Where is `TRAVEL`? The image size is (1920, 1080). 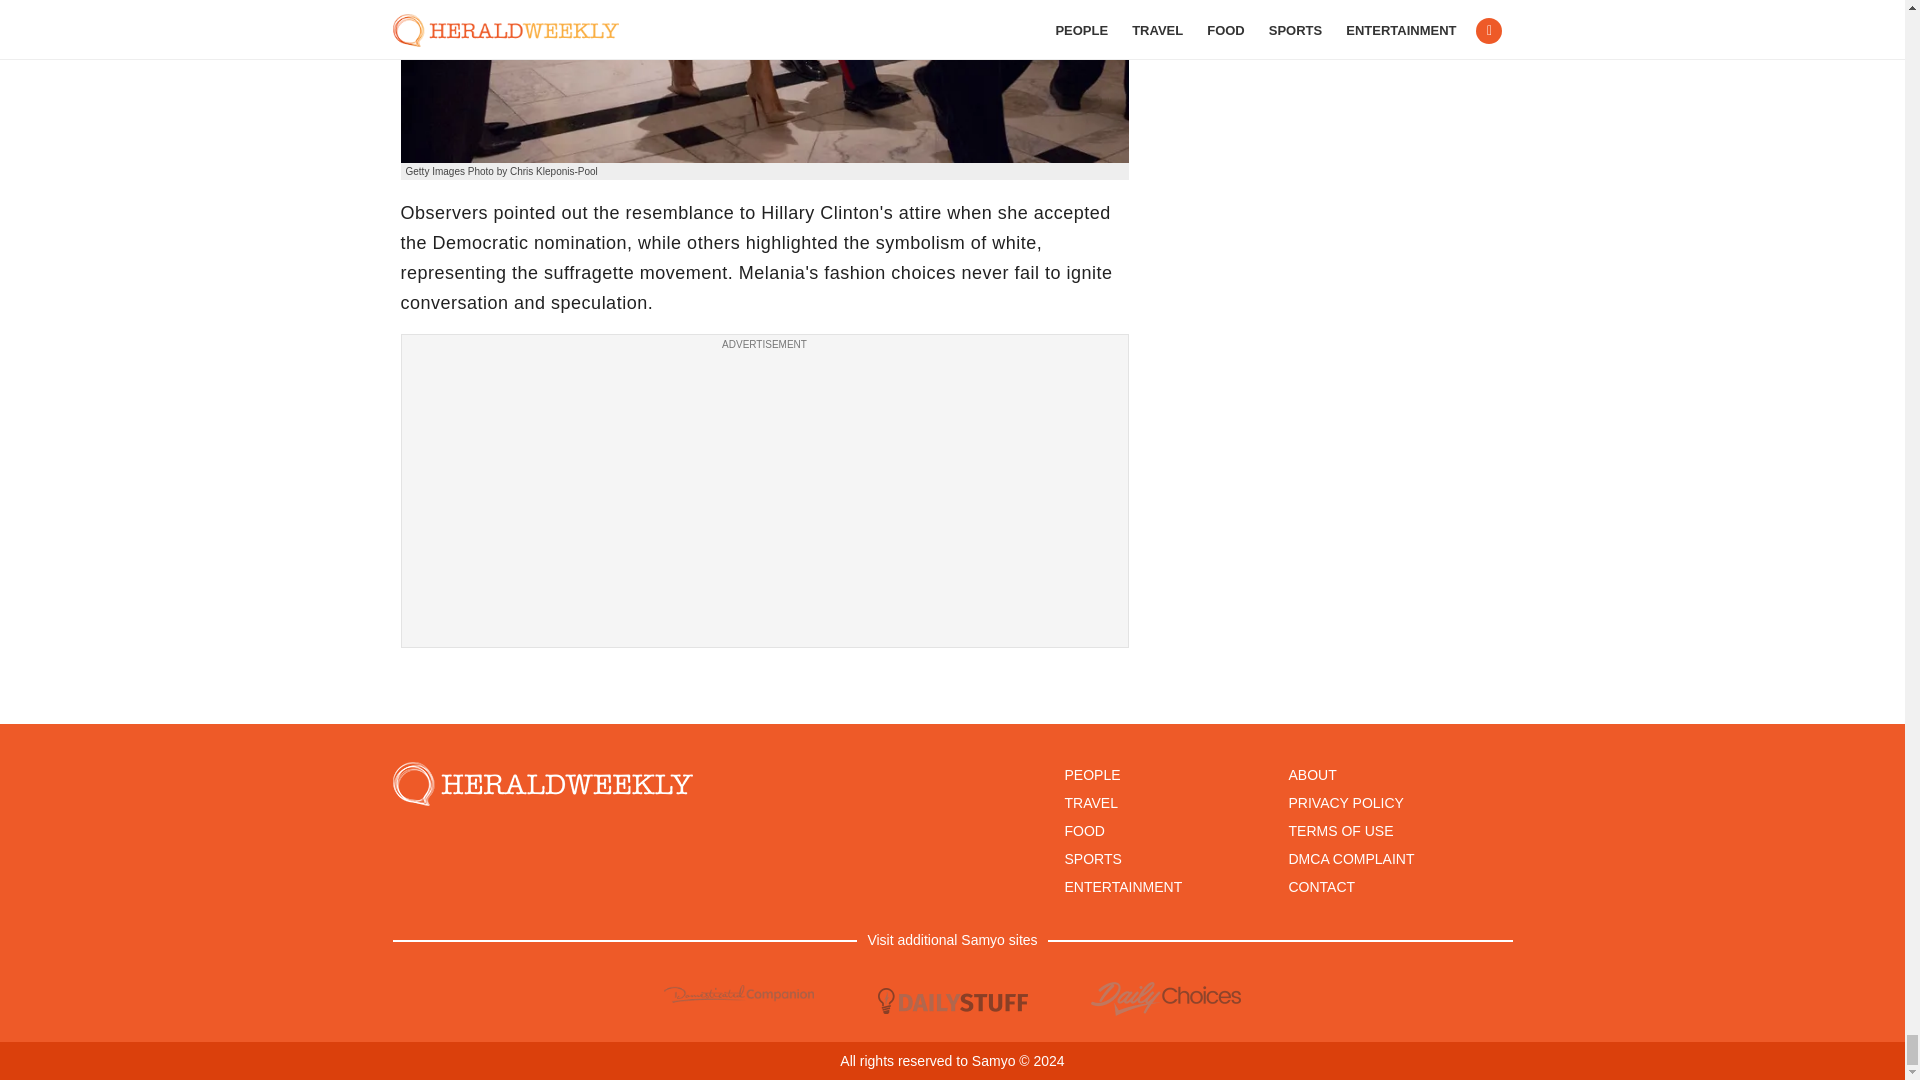 TRAVEL is located at coordinates (1090, 802).